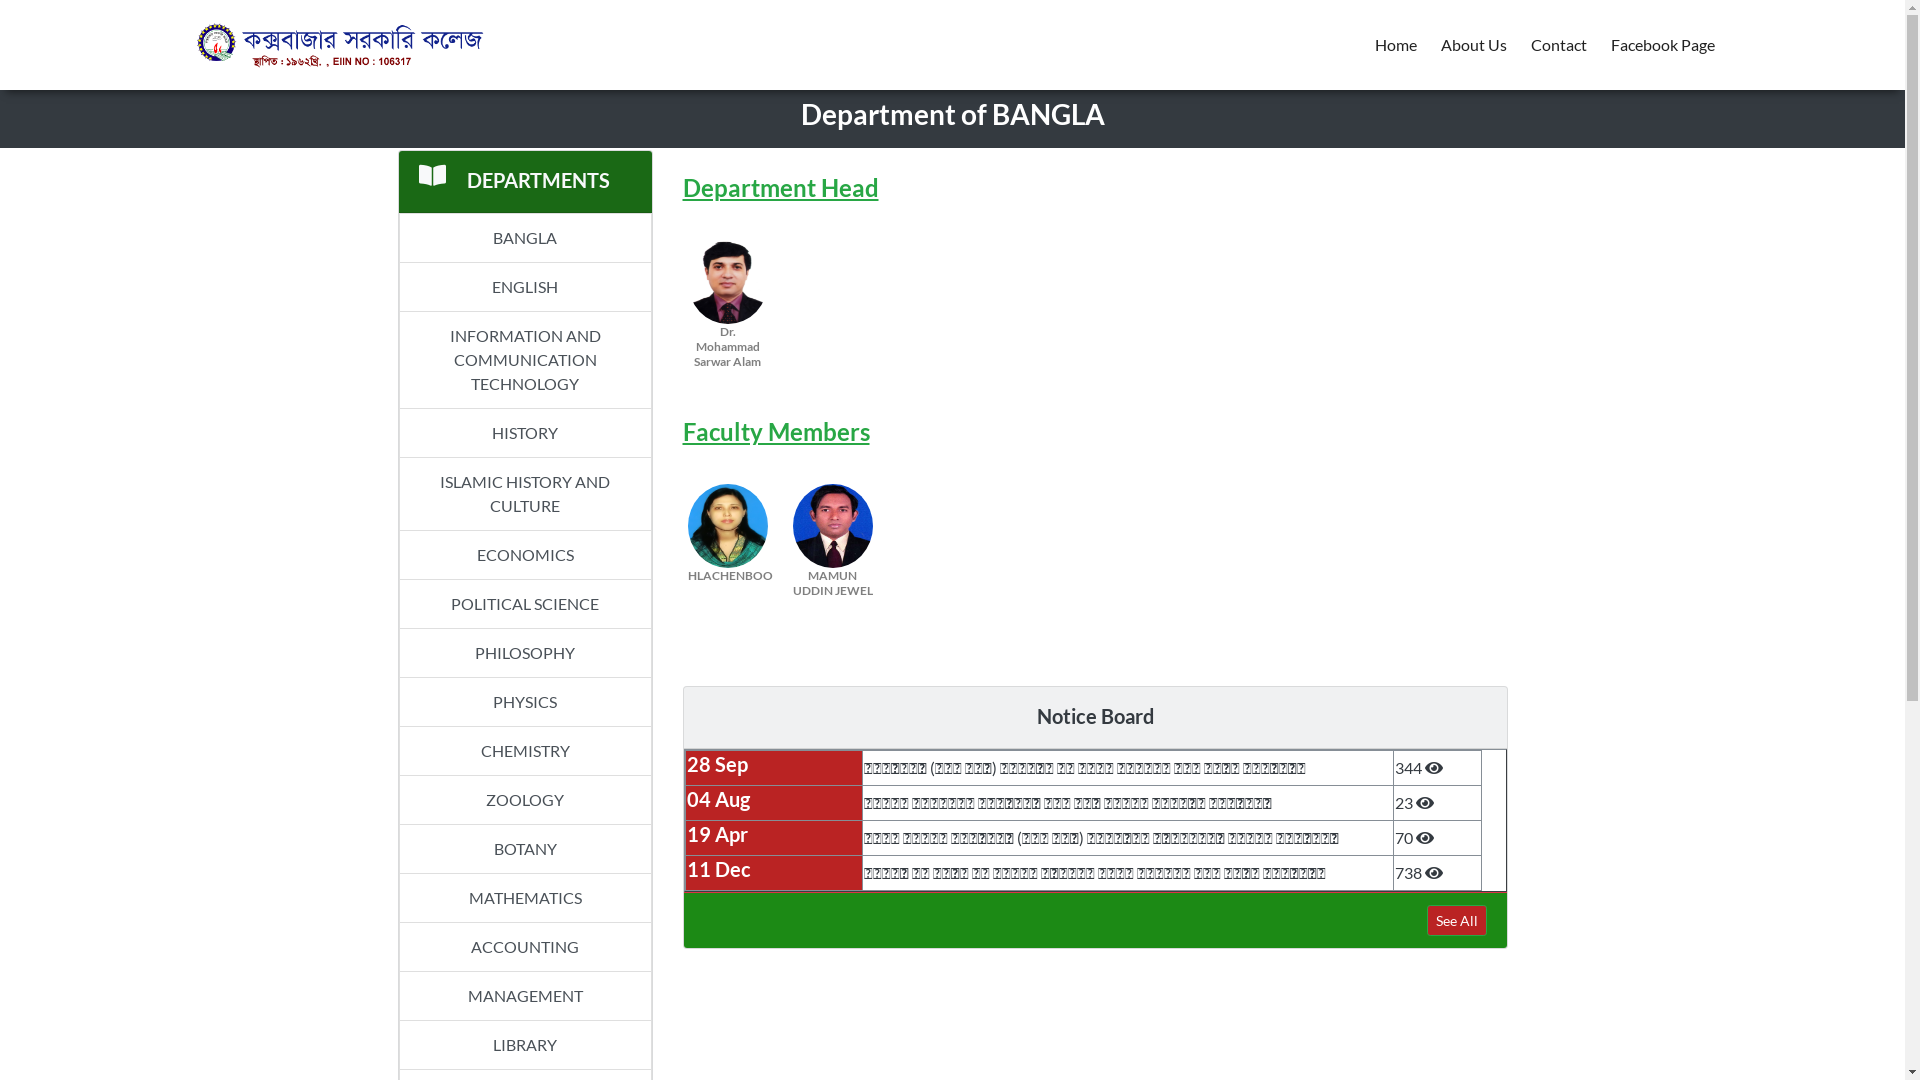 The image size is (1920, 1080). I want to click on ISLAMIC HISTORY AND CULTURE, so click(524, 494).